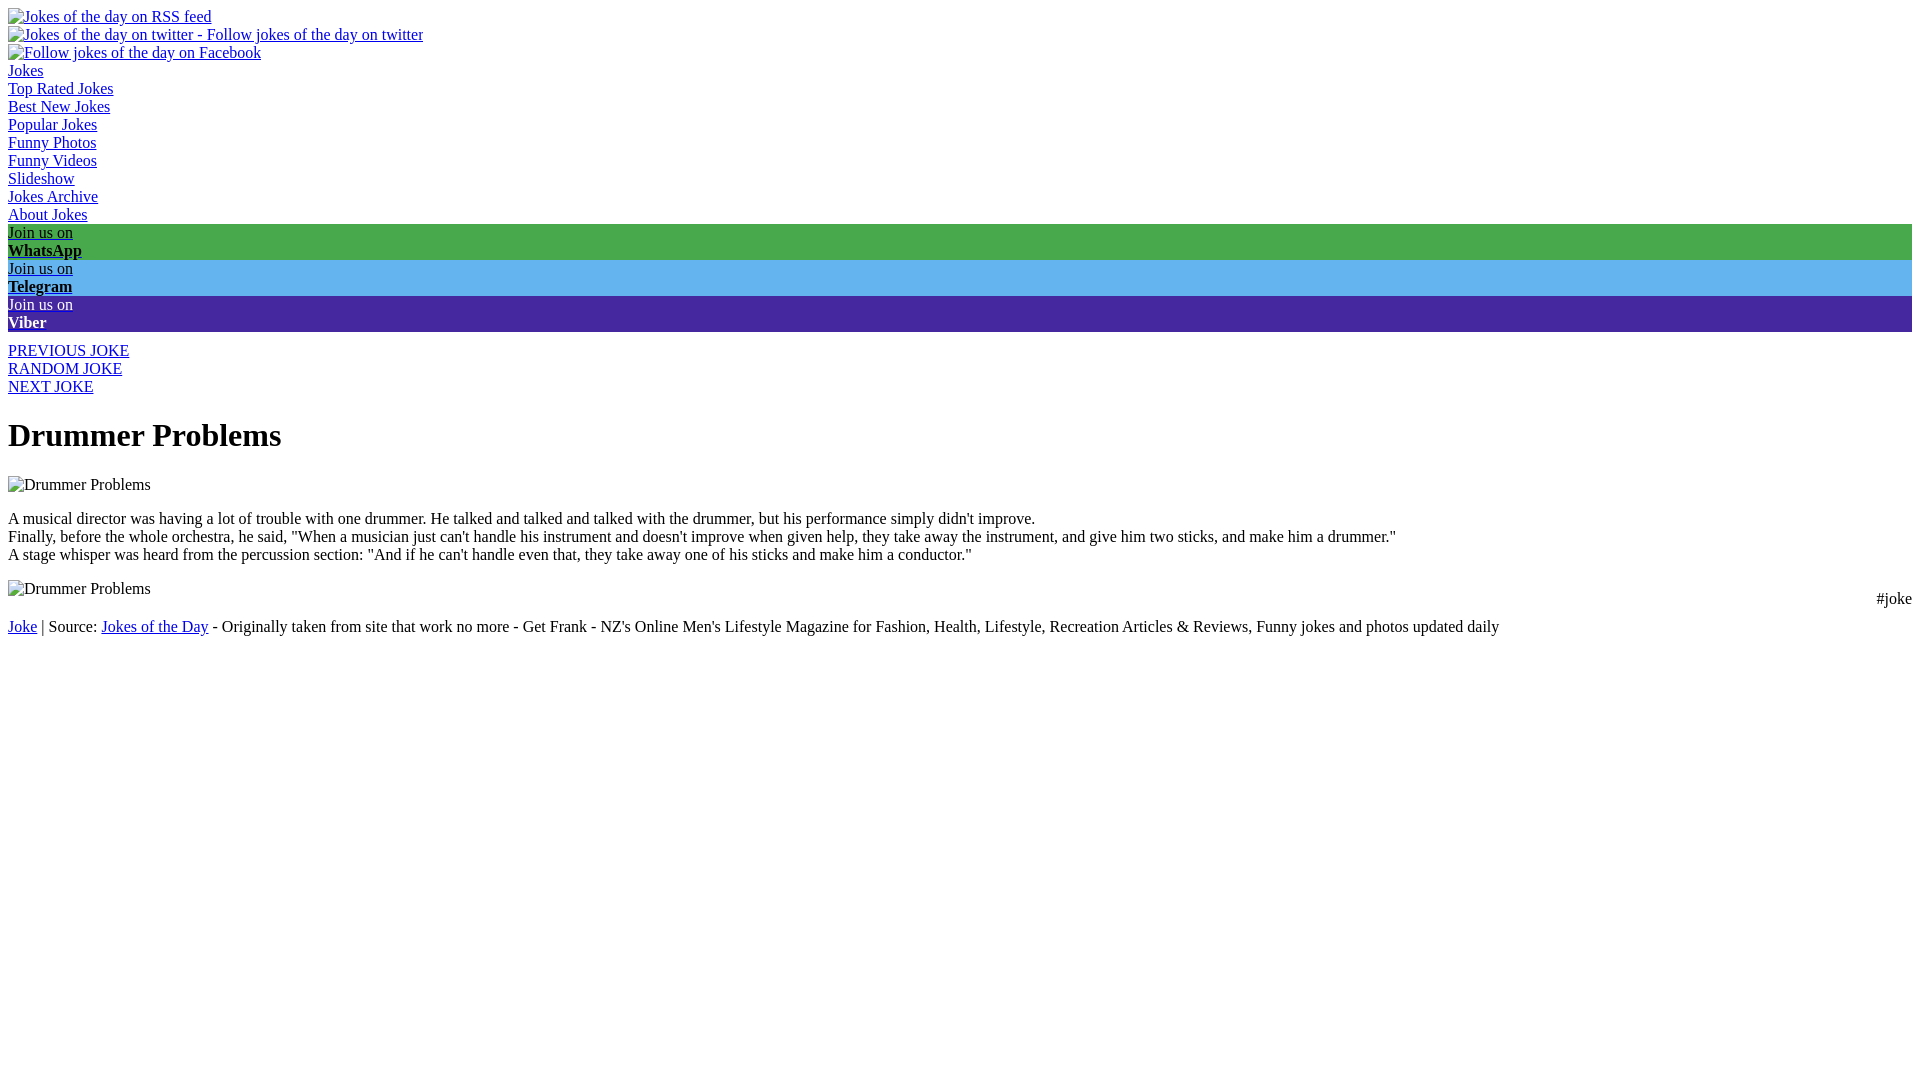 The width and height of the screenshot is (1920, 1080). What do you see at coordinates (40, 178) in the screenshot?
I see `Slideshow` at bounding box center [40, 178].